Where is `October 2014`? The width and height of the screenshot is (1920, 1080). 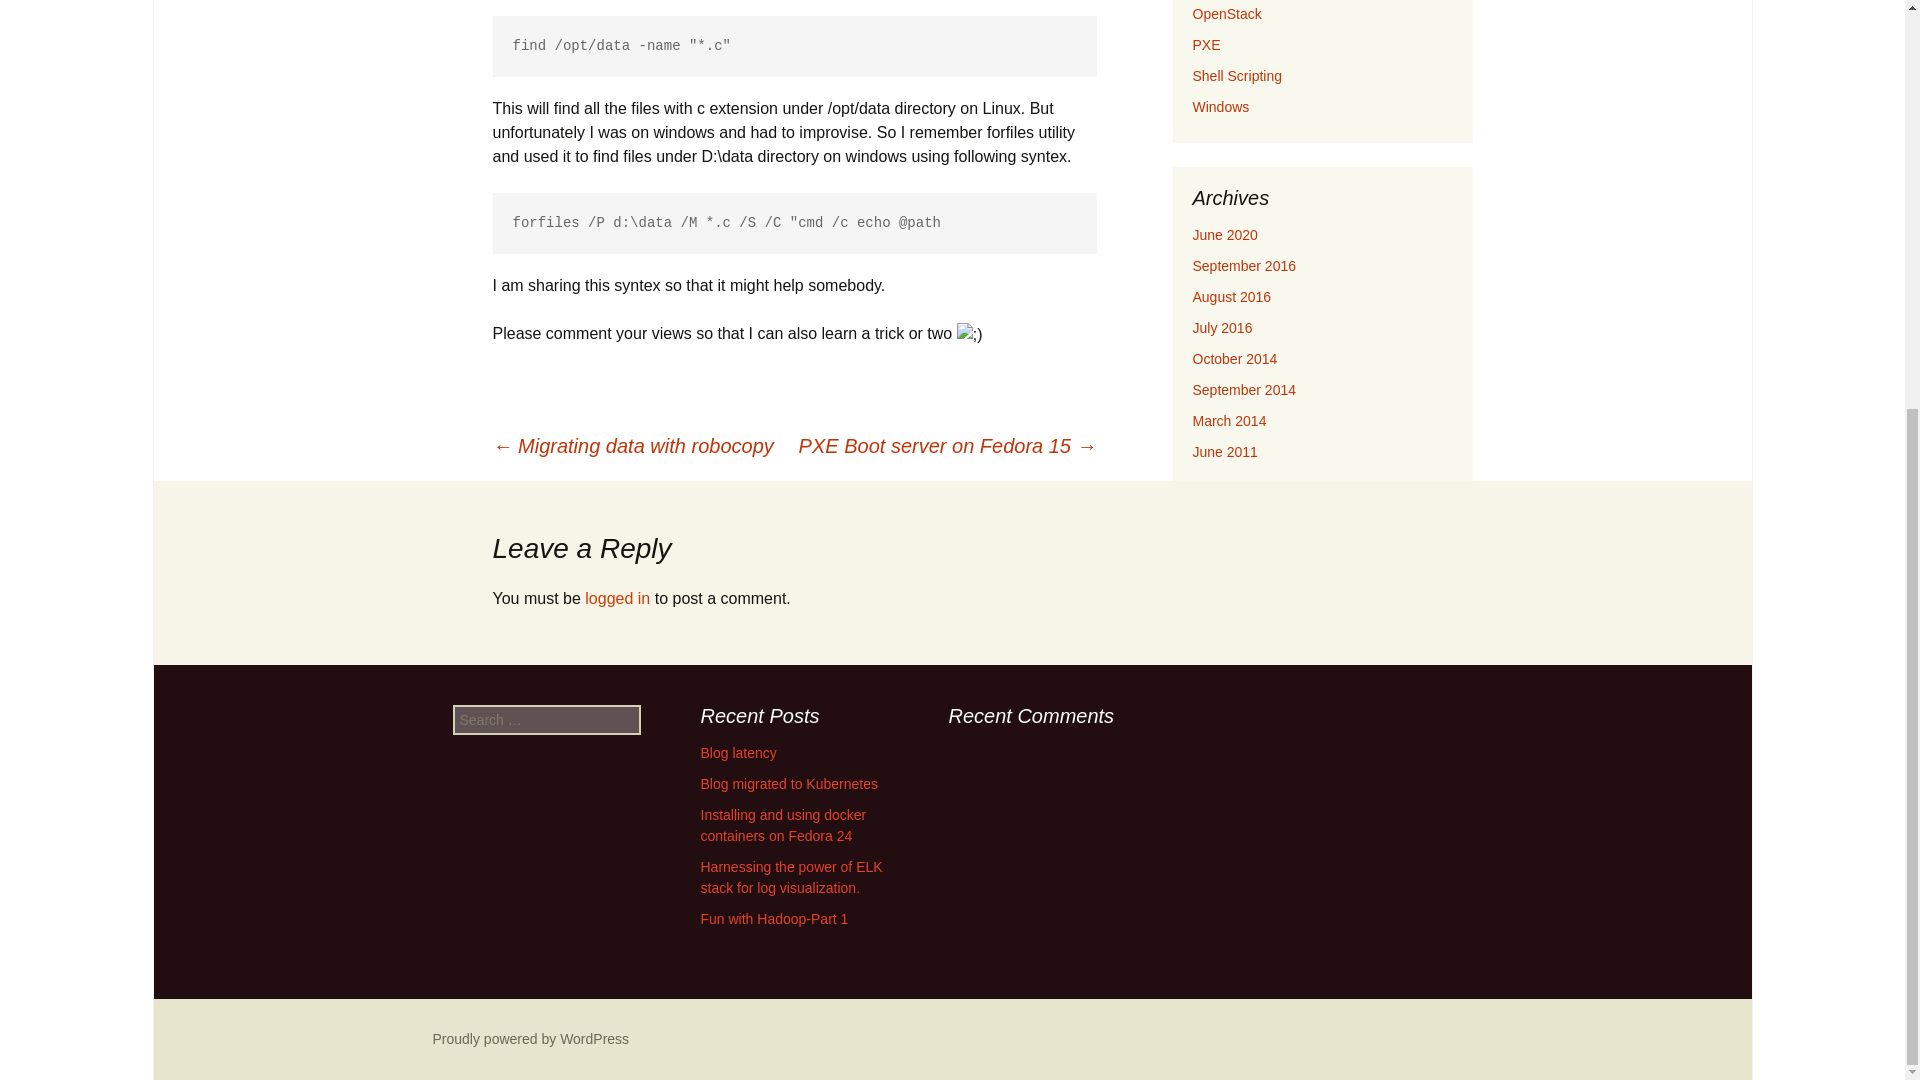
October 2014 is located at coordinates (1234, 359).